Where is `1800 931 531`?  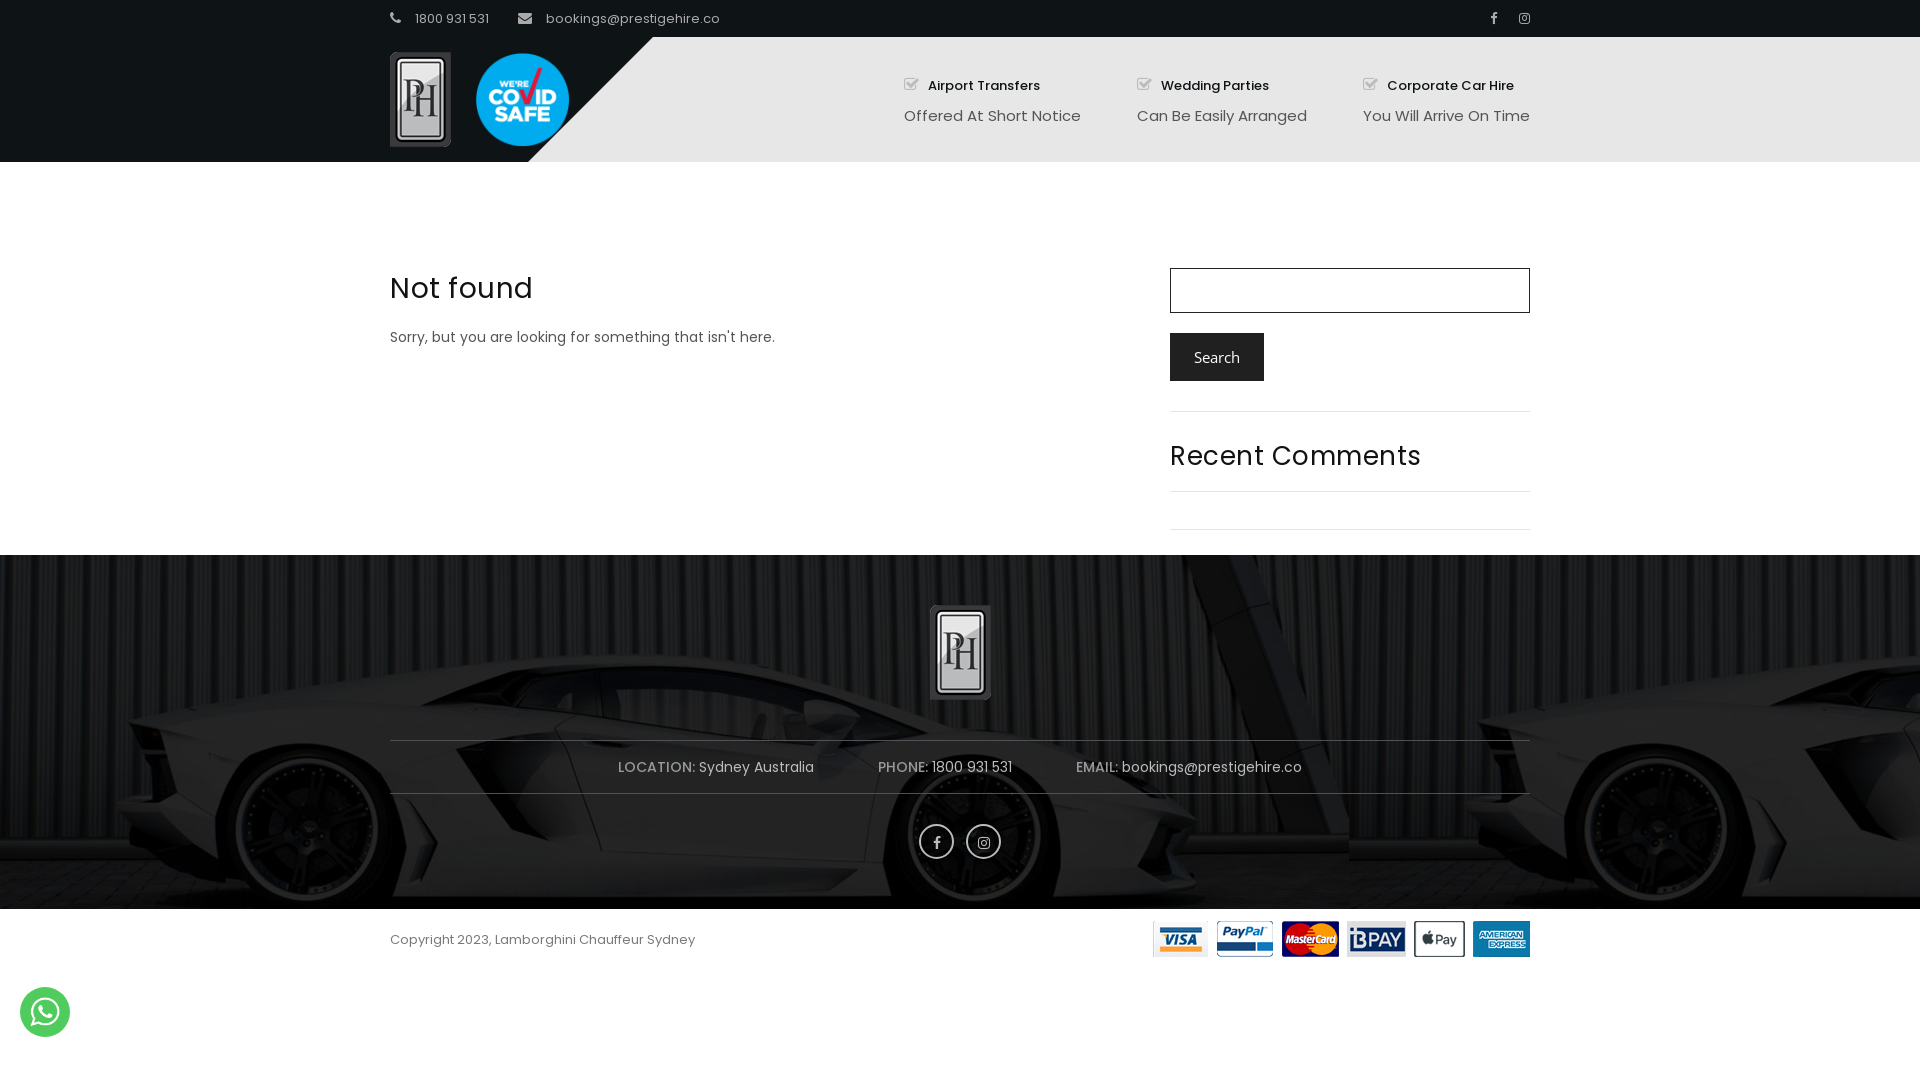 1800 931 531 is located at coordinates (972, 767).